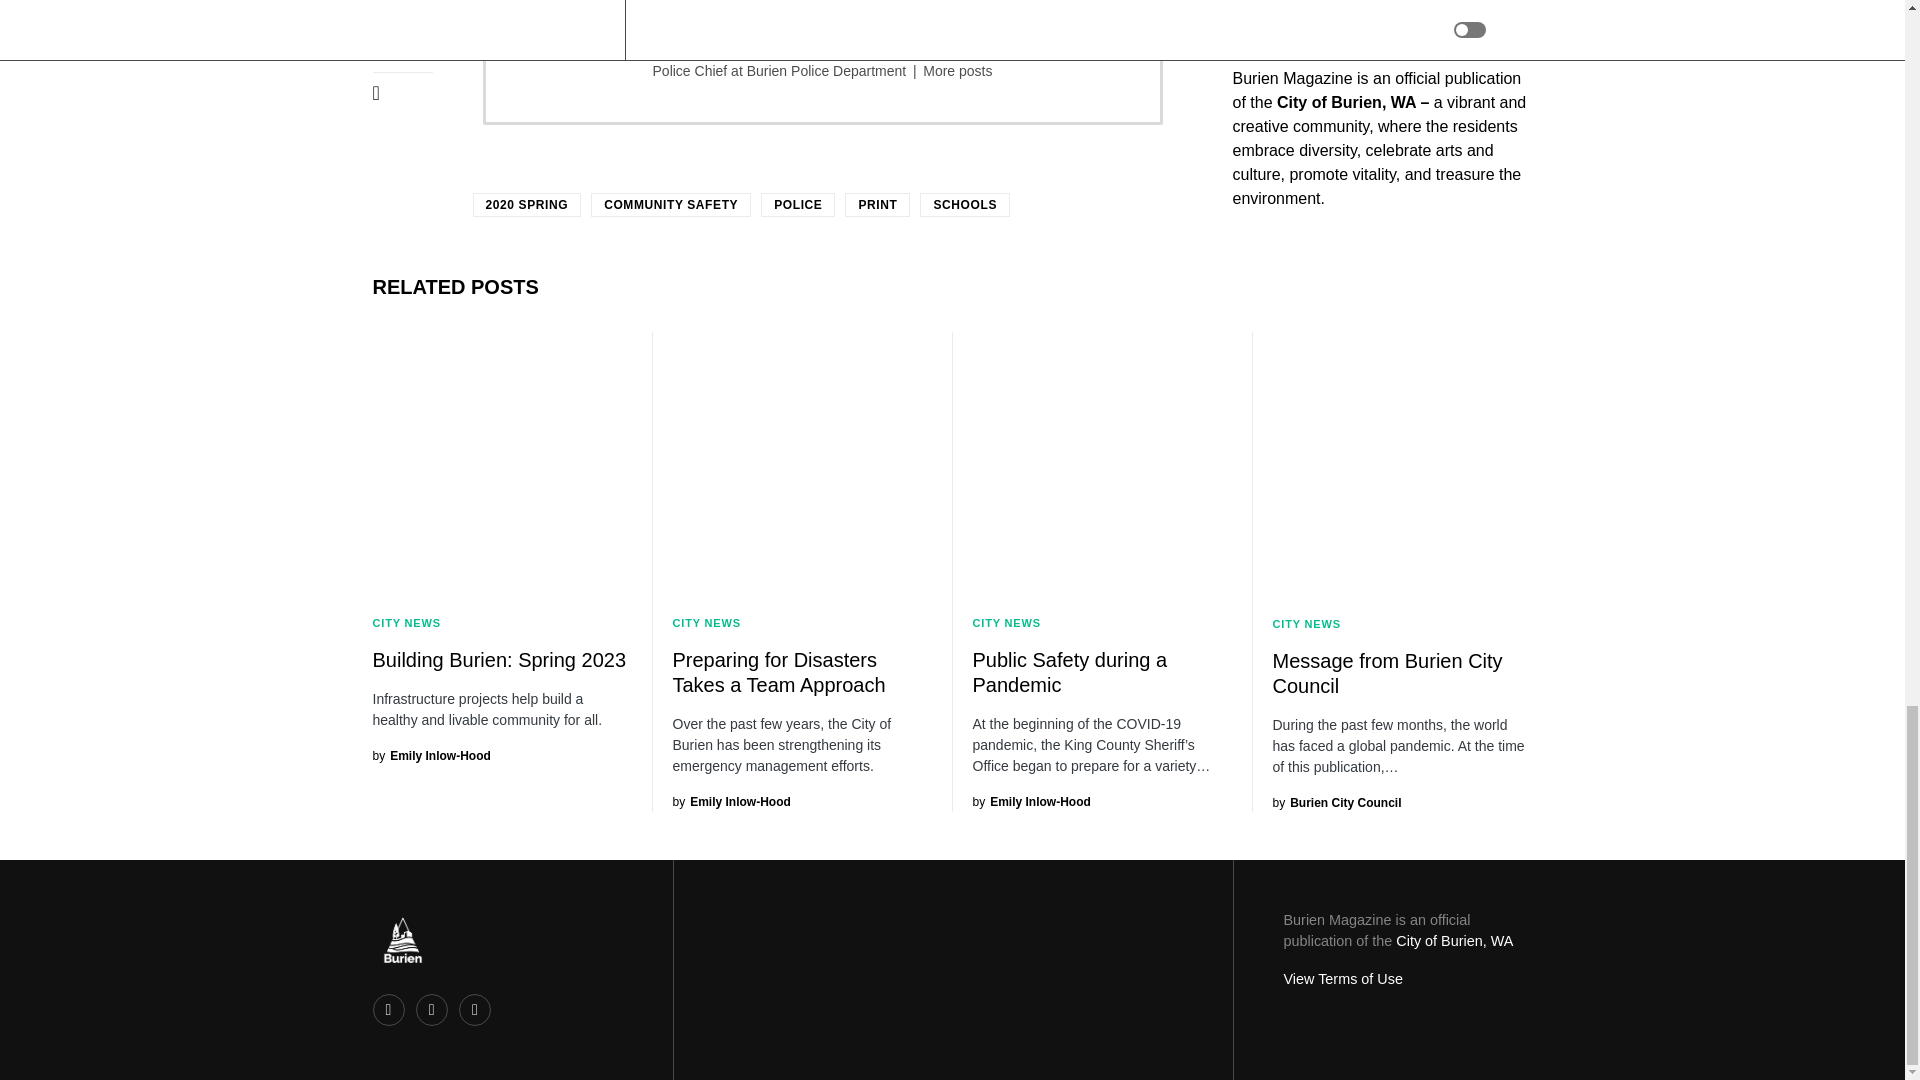  I want to click on View all posts by Emily Inlow-Hood, so click(1030, 802).